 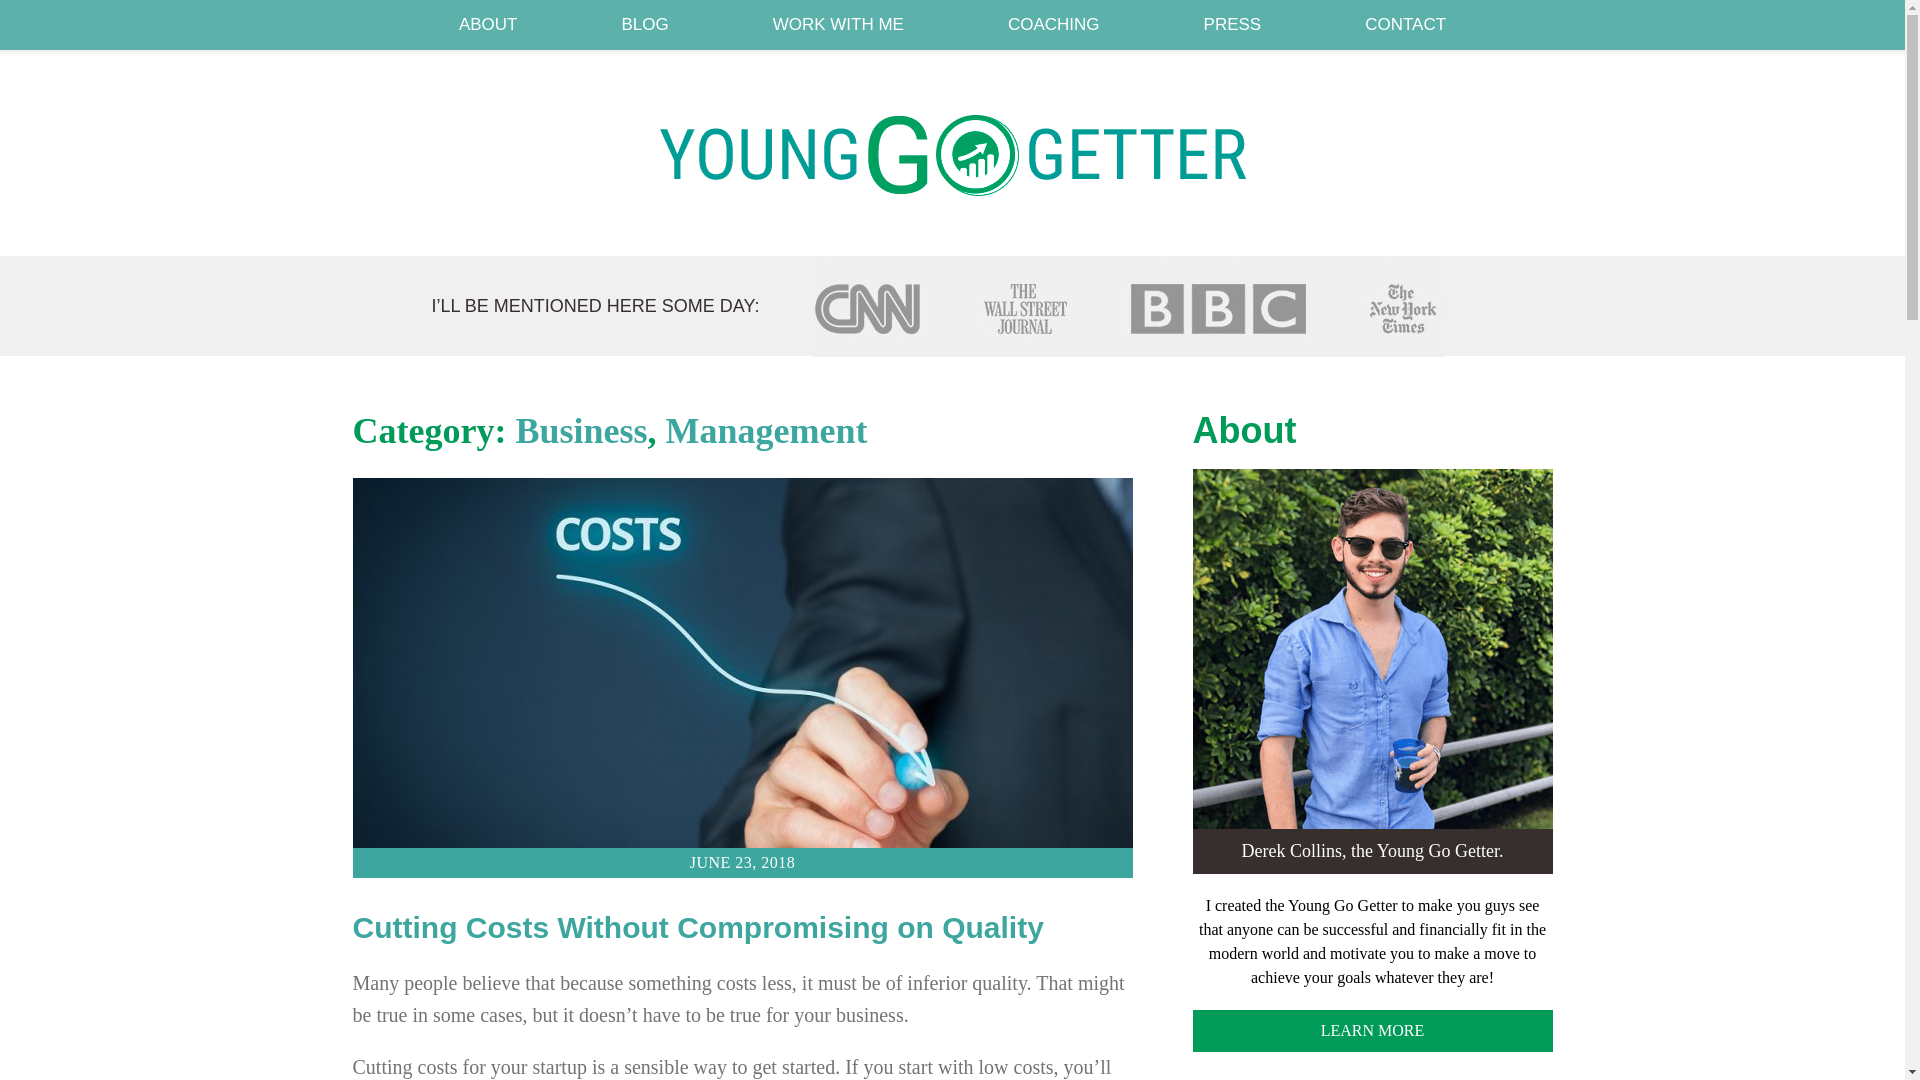 I want to click on Business, so click(x=580, y=431).